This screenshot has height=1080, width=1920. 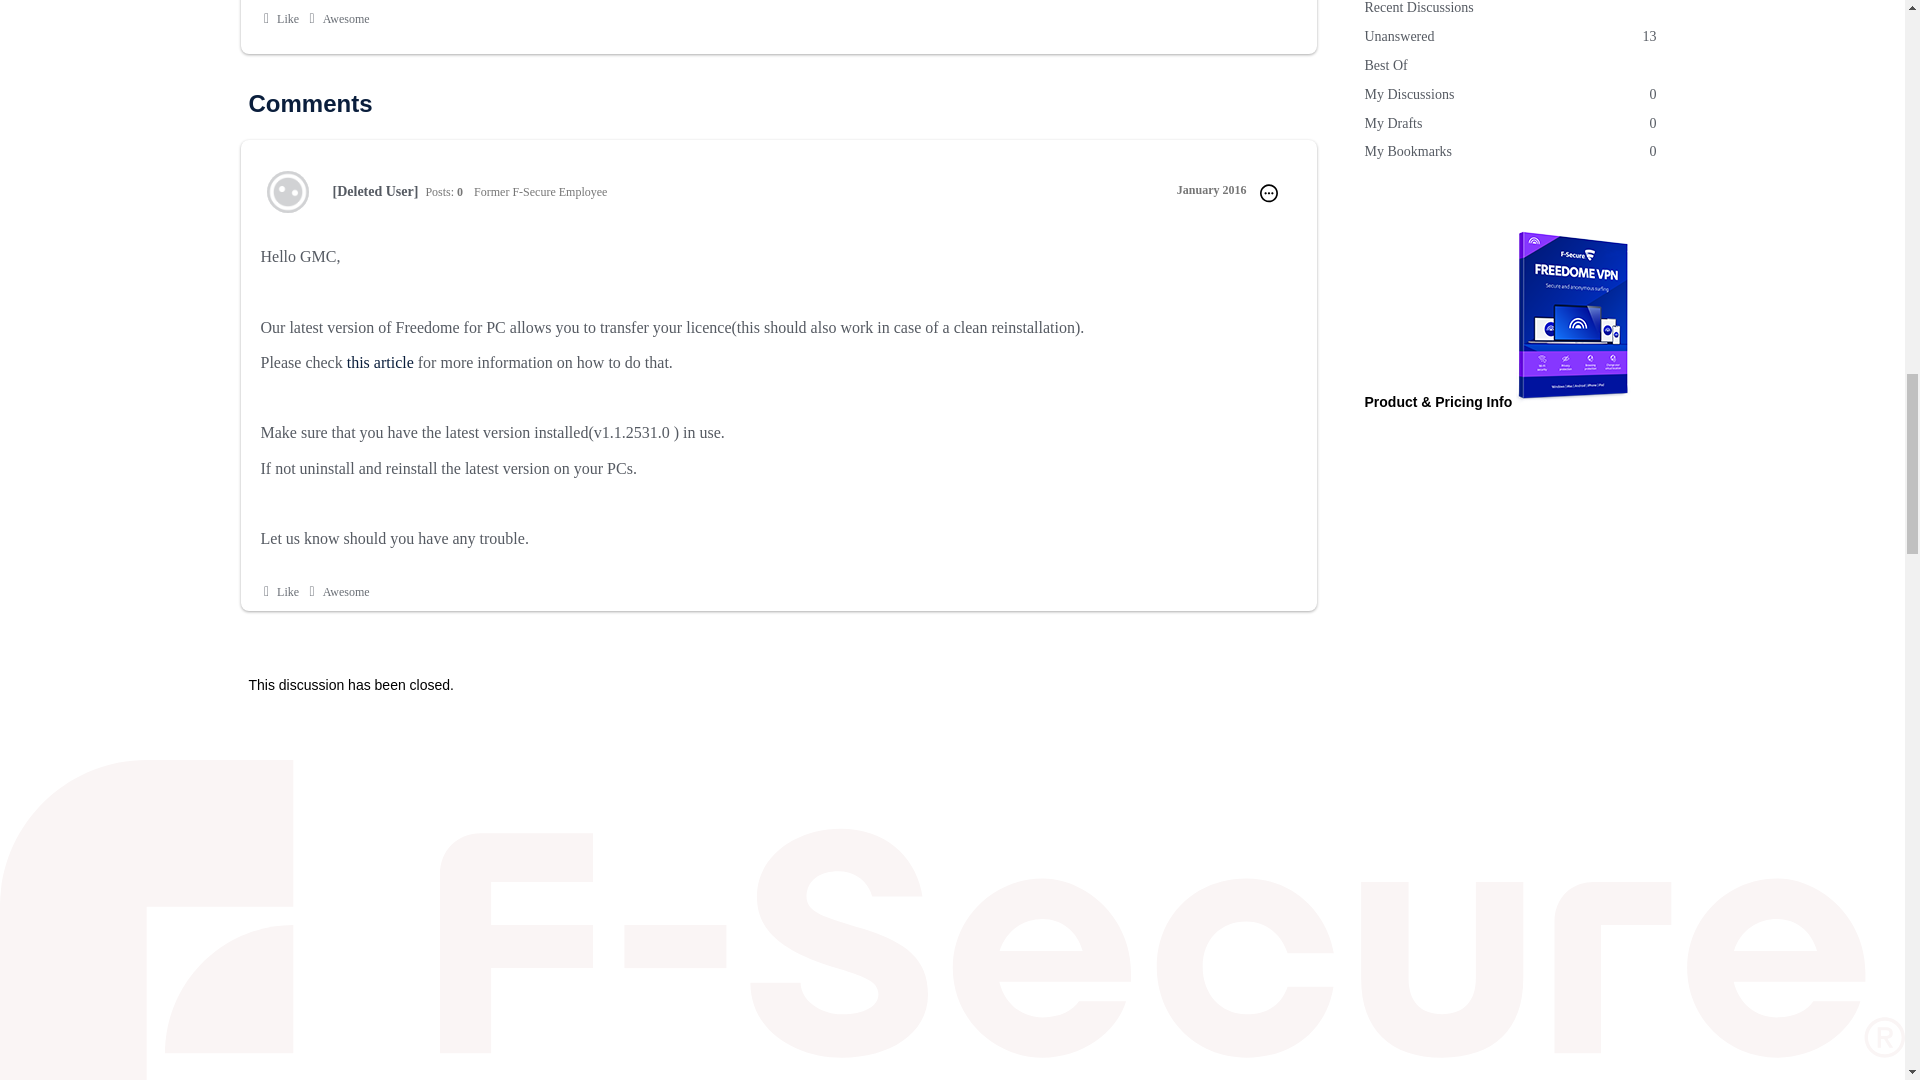 I want to click on this article, so click(x=279, y=592).